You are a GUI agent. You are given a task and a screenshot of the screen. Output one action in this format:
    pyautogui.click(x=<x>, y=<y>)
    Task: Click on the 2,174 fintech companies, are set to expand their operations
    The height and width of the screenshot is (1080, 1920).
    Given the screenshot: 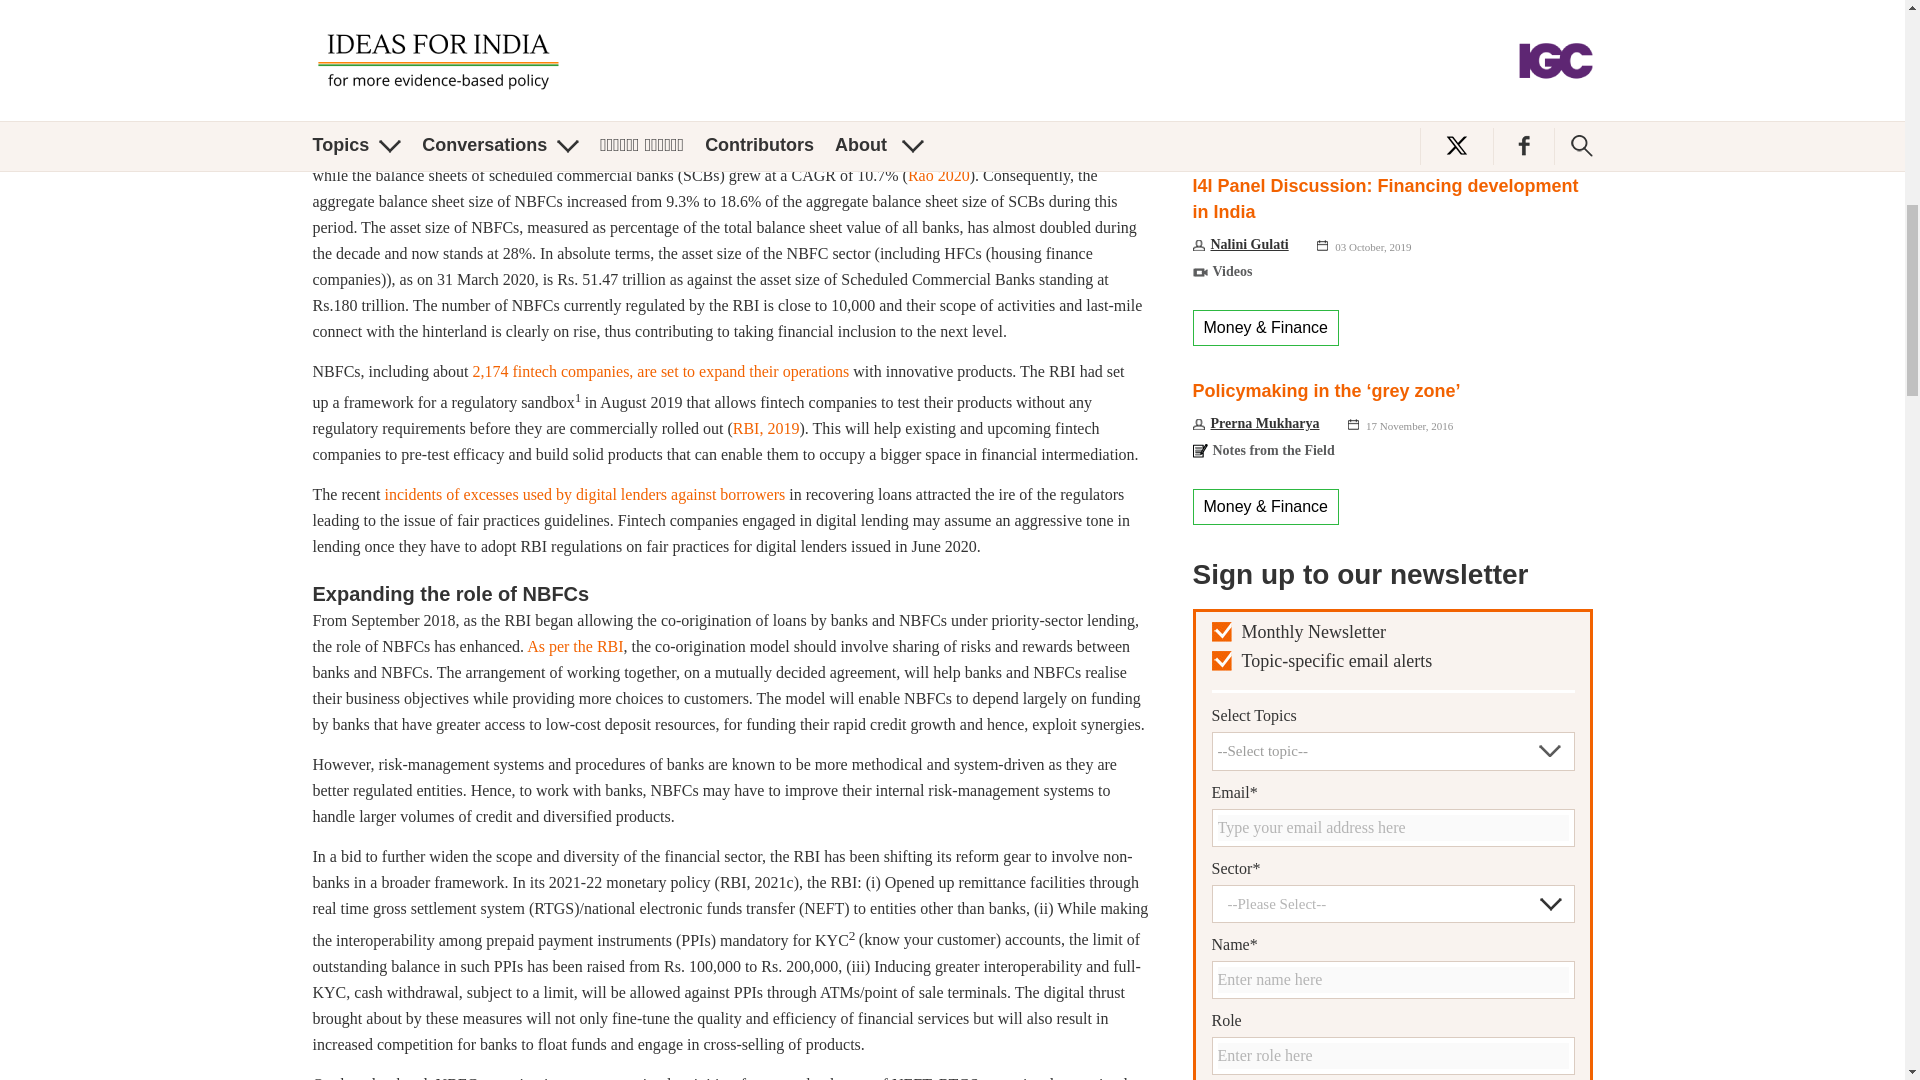 What is the action you would take?
    pyautogui.click(x=661, y=371)
    